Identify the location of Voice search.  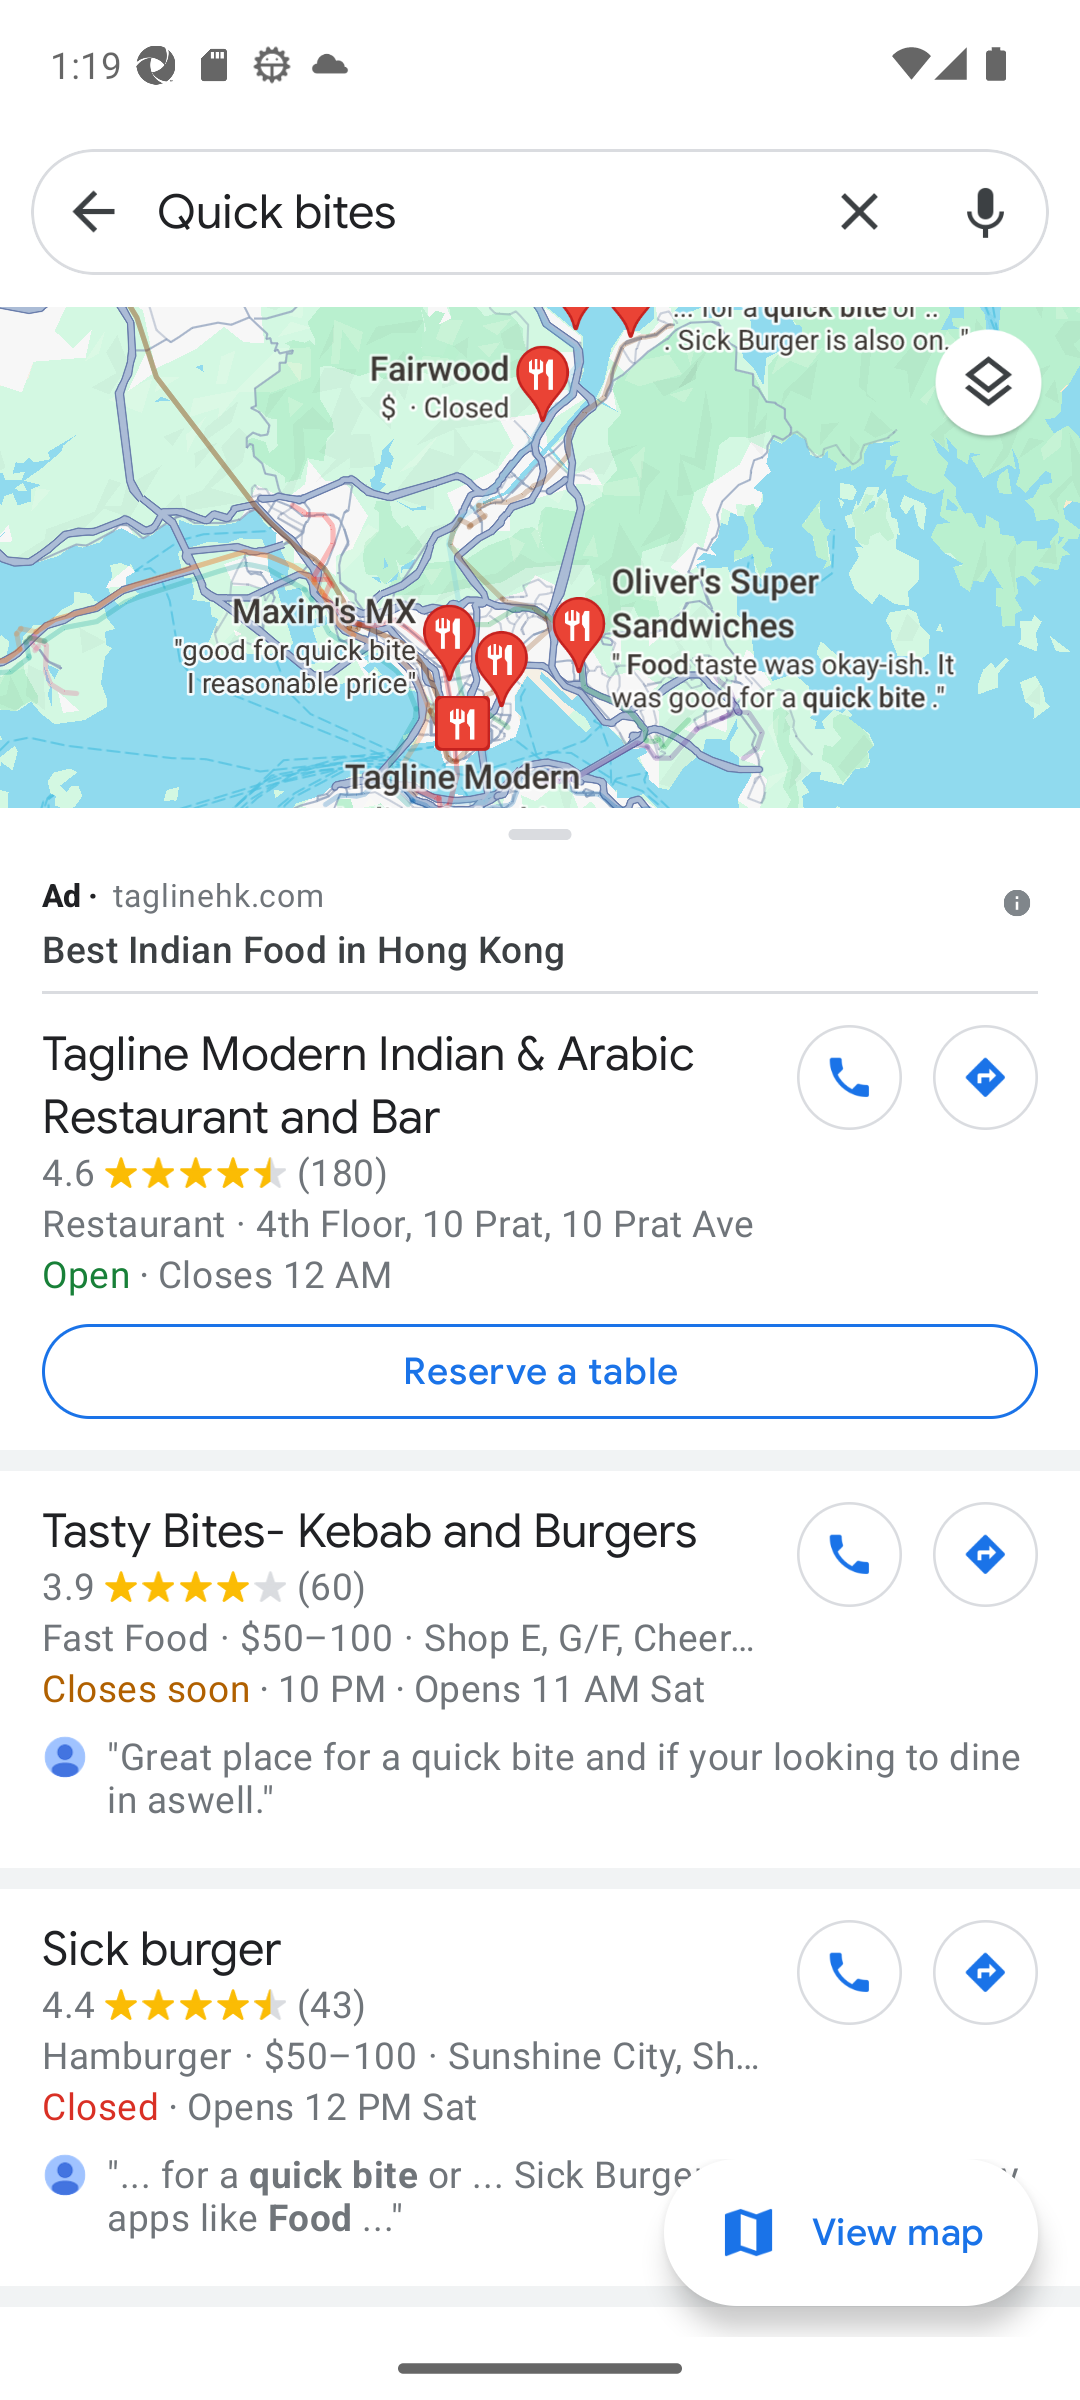
(986, 212).